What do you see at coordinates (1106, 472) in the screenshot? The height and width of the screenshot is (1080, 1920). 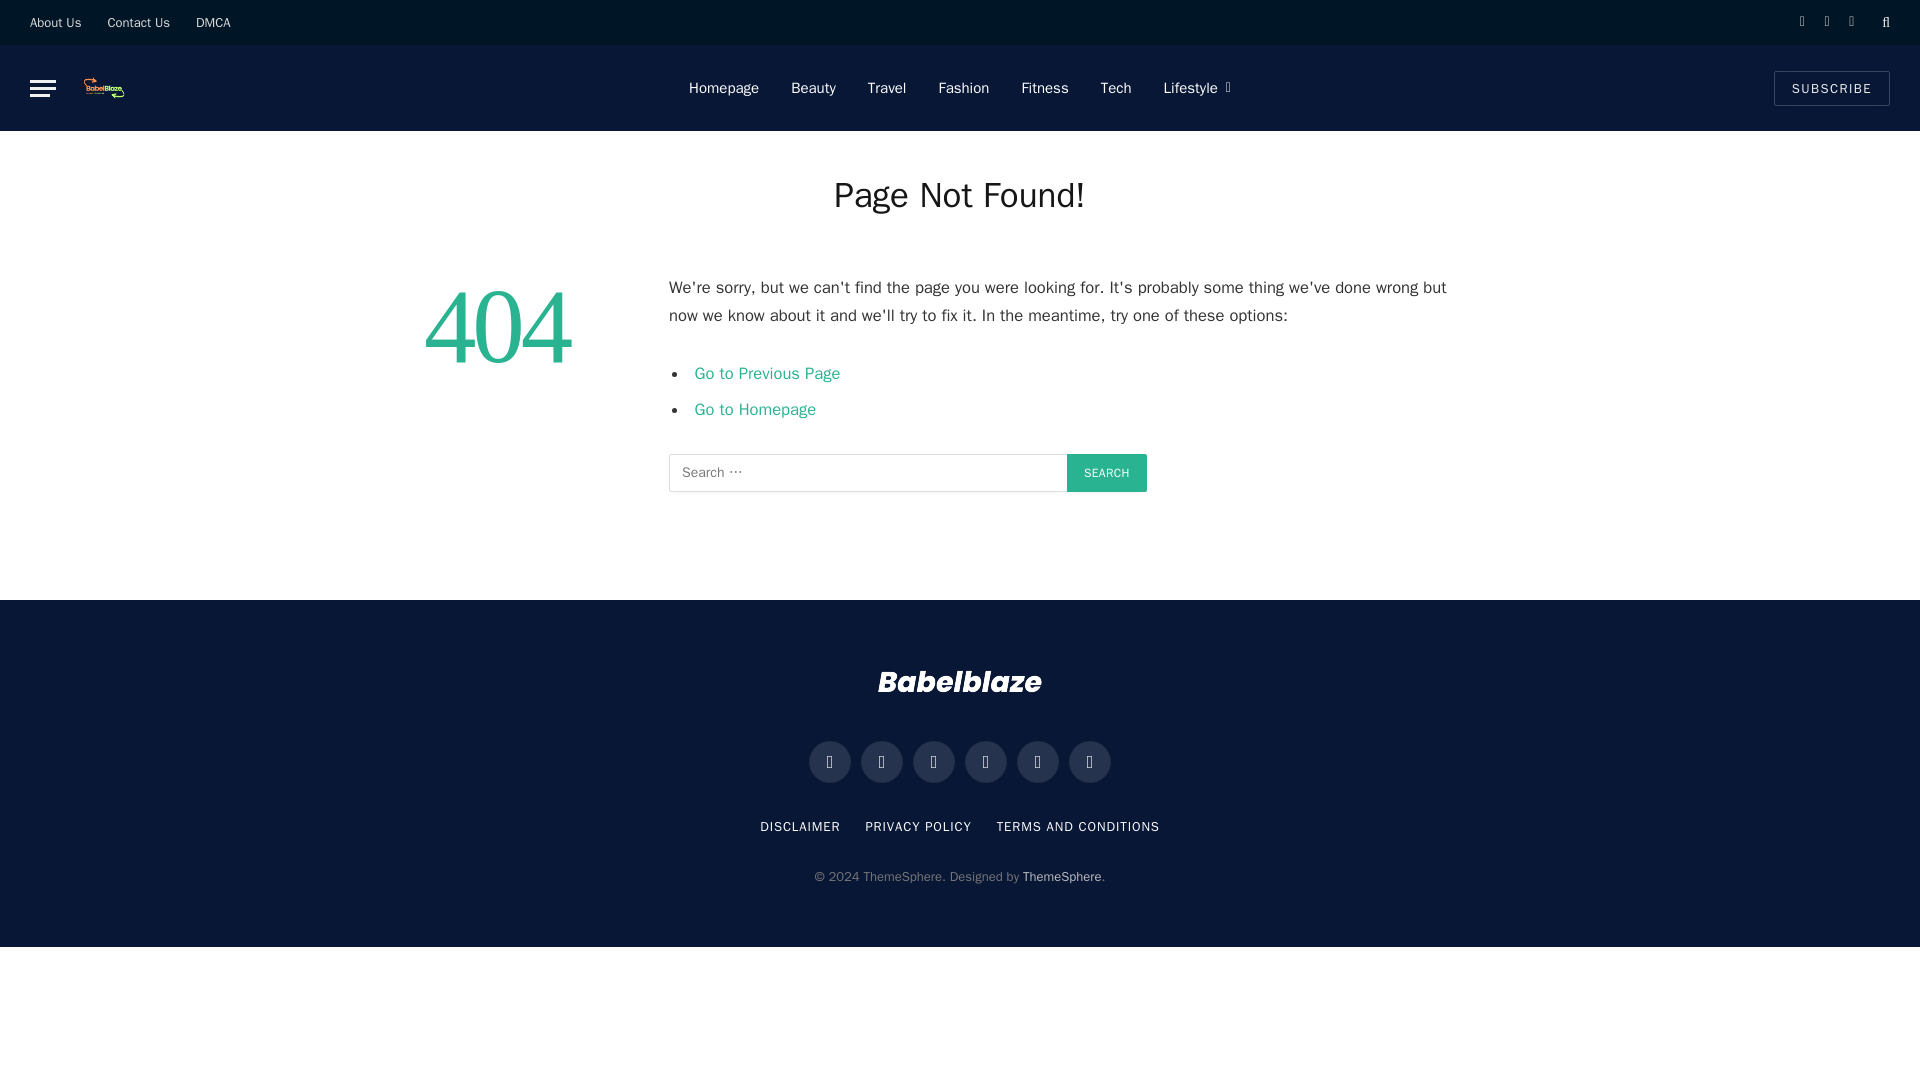 I see `Search` at bounding box center [1106, 472].